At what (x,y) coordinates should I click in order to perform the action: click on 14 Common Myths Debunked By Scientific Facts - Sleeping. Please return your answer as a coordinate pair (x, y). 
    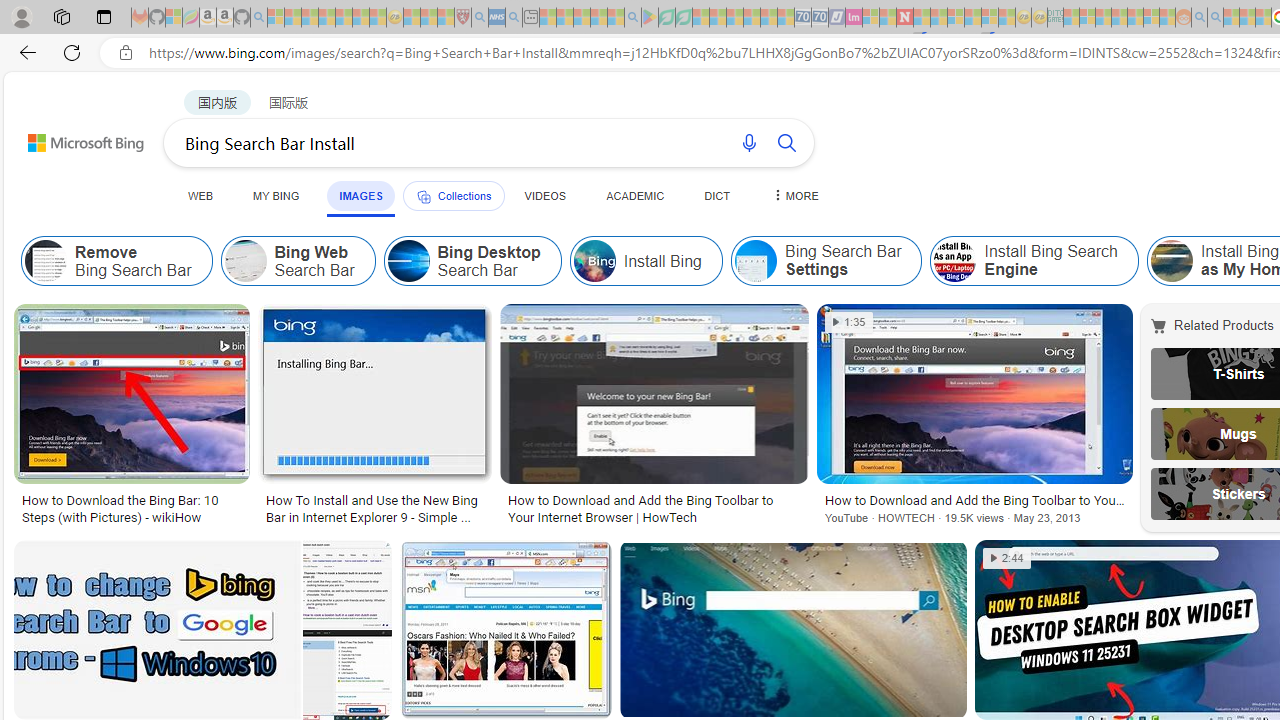
    Looking at the image, I should click on (938, 18).